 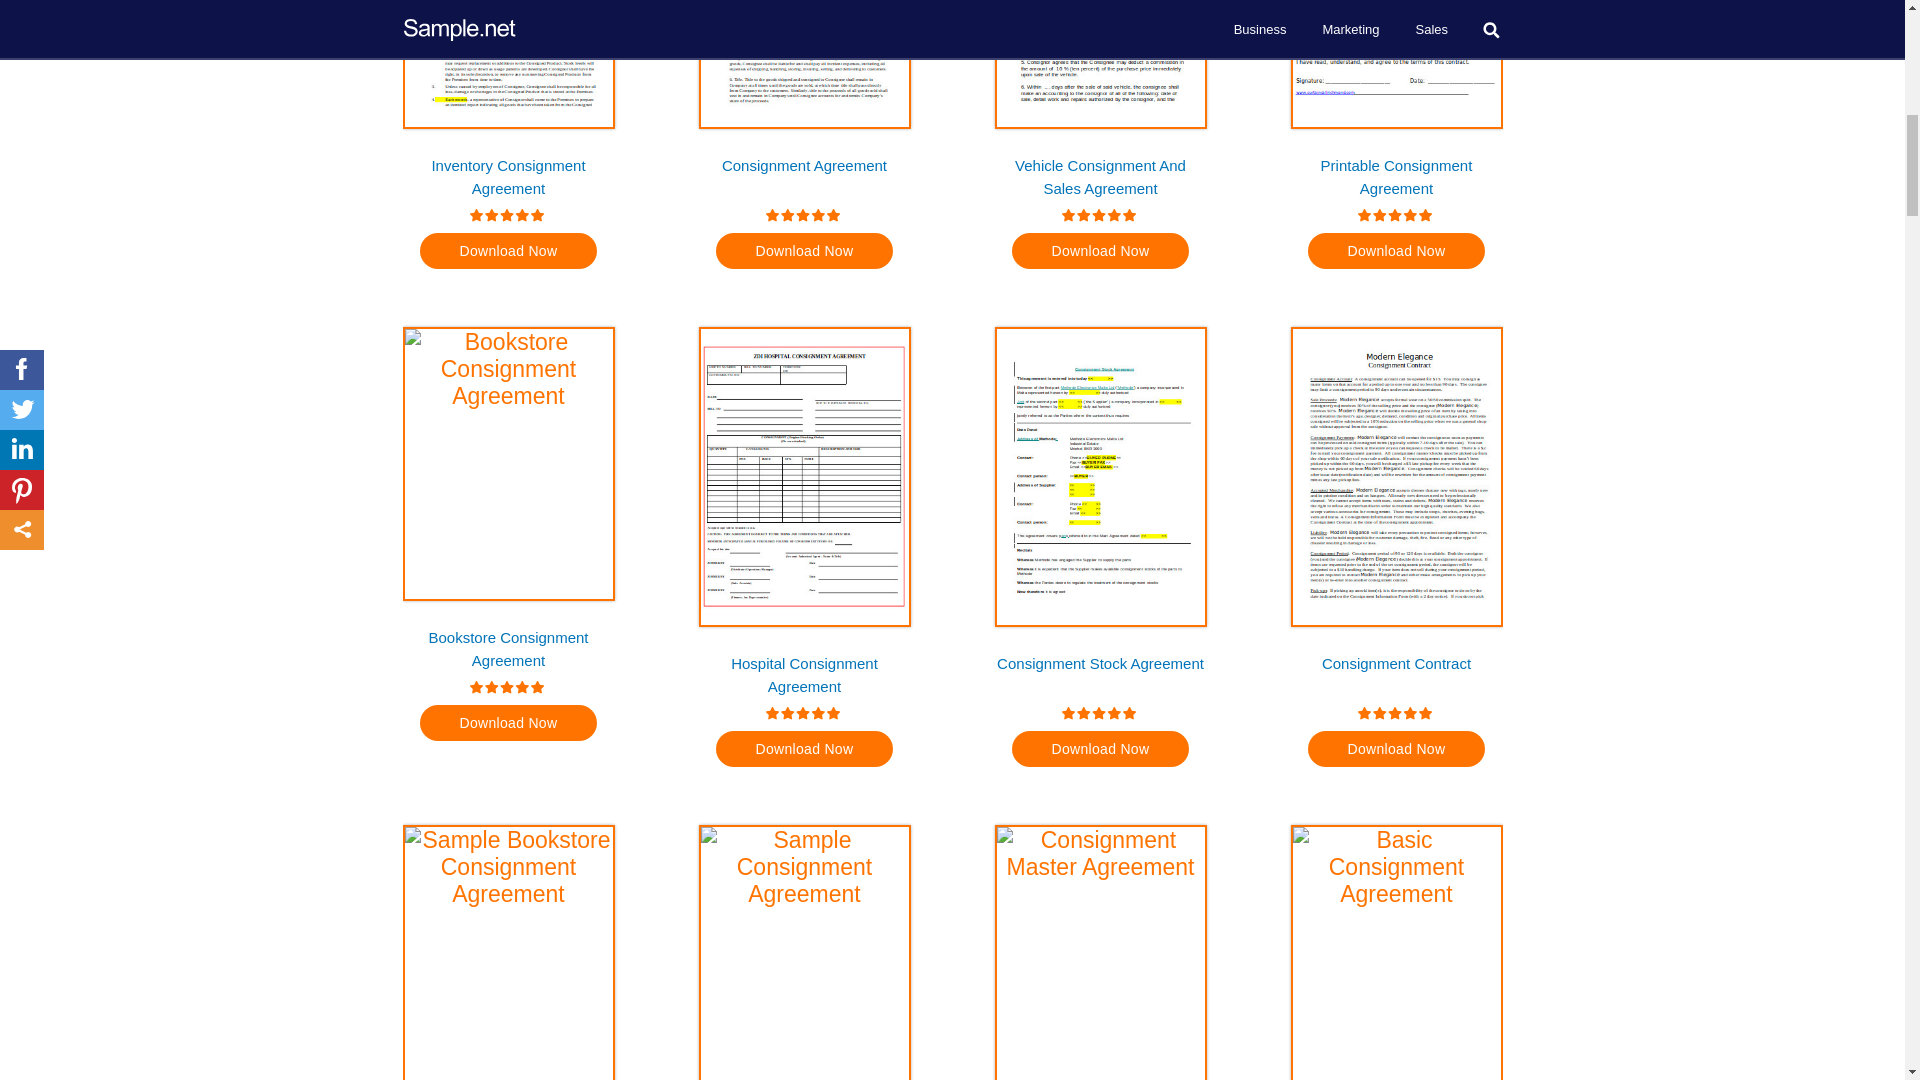 What do you see at coordinates (508, 722) in the screenshot?
I see `Download Now` at bounding box center [508, 722].